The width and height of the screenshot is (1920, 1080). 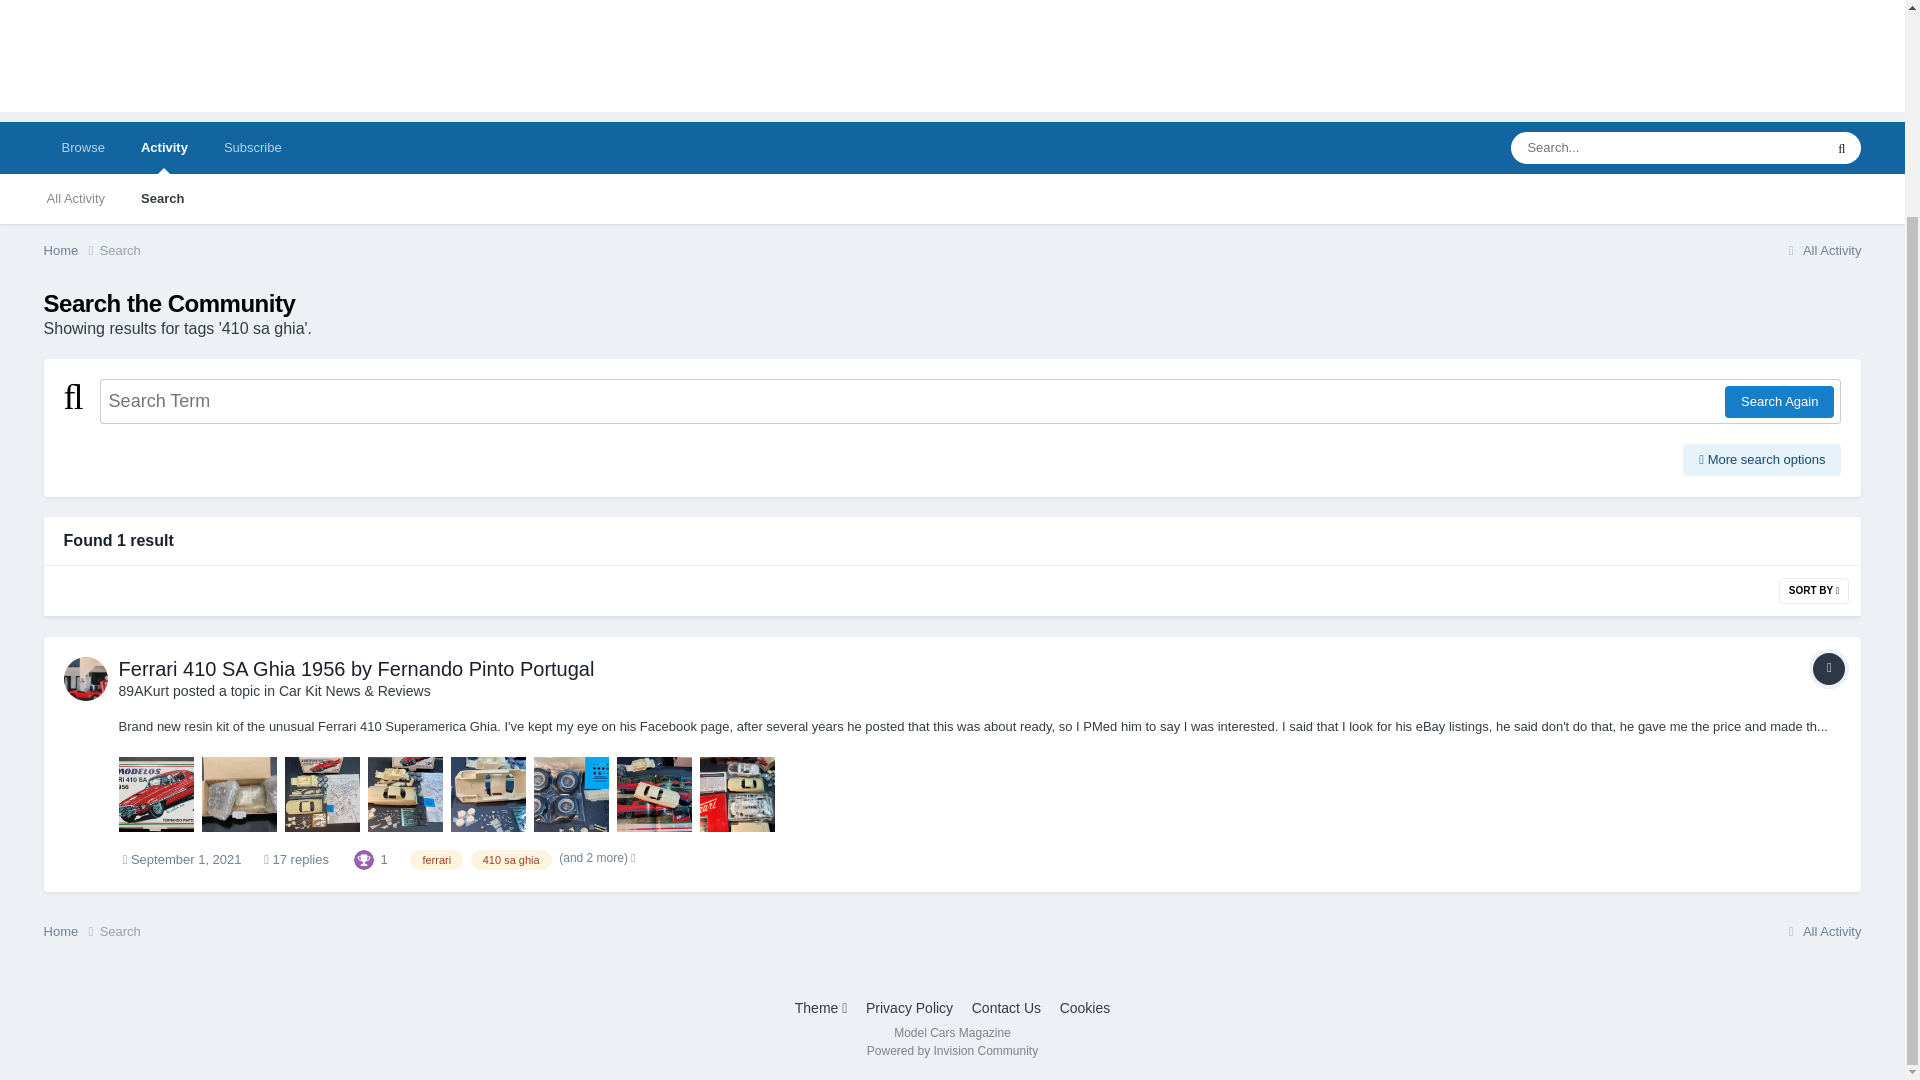 What do you see at coordinates (1820, 250) in the screenshot?
I see `All Activity` at bounding box center [1820, 250].